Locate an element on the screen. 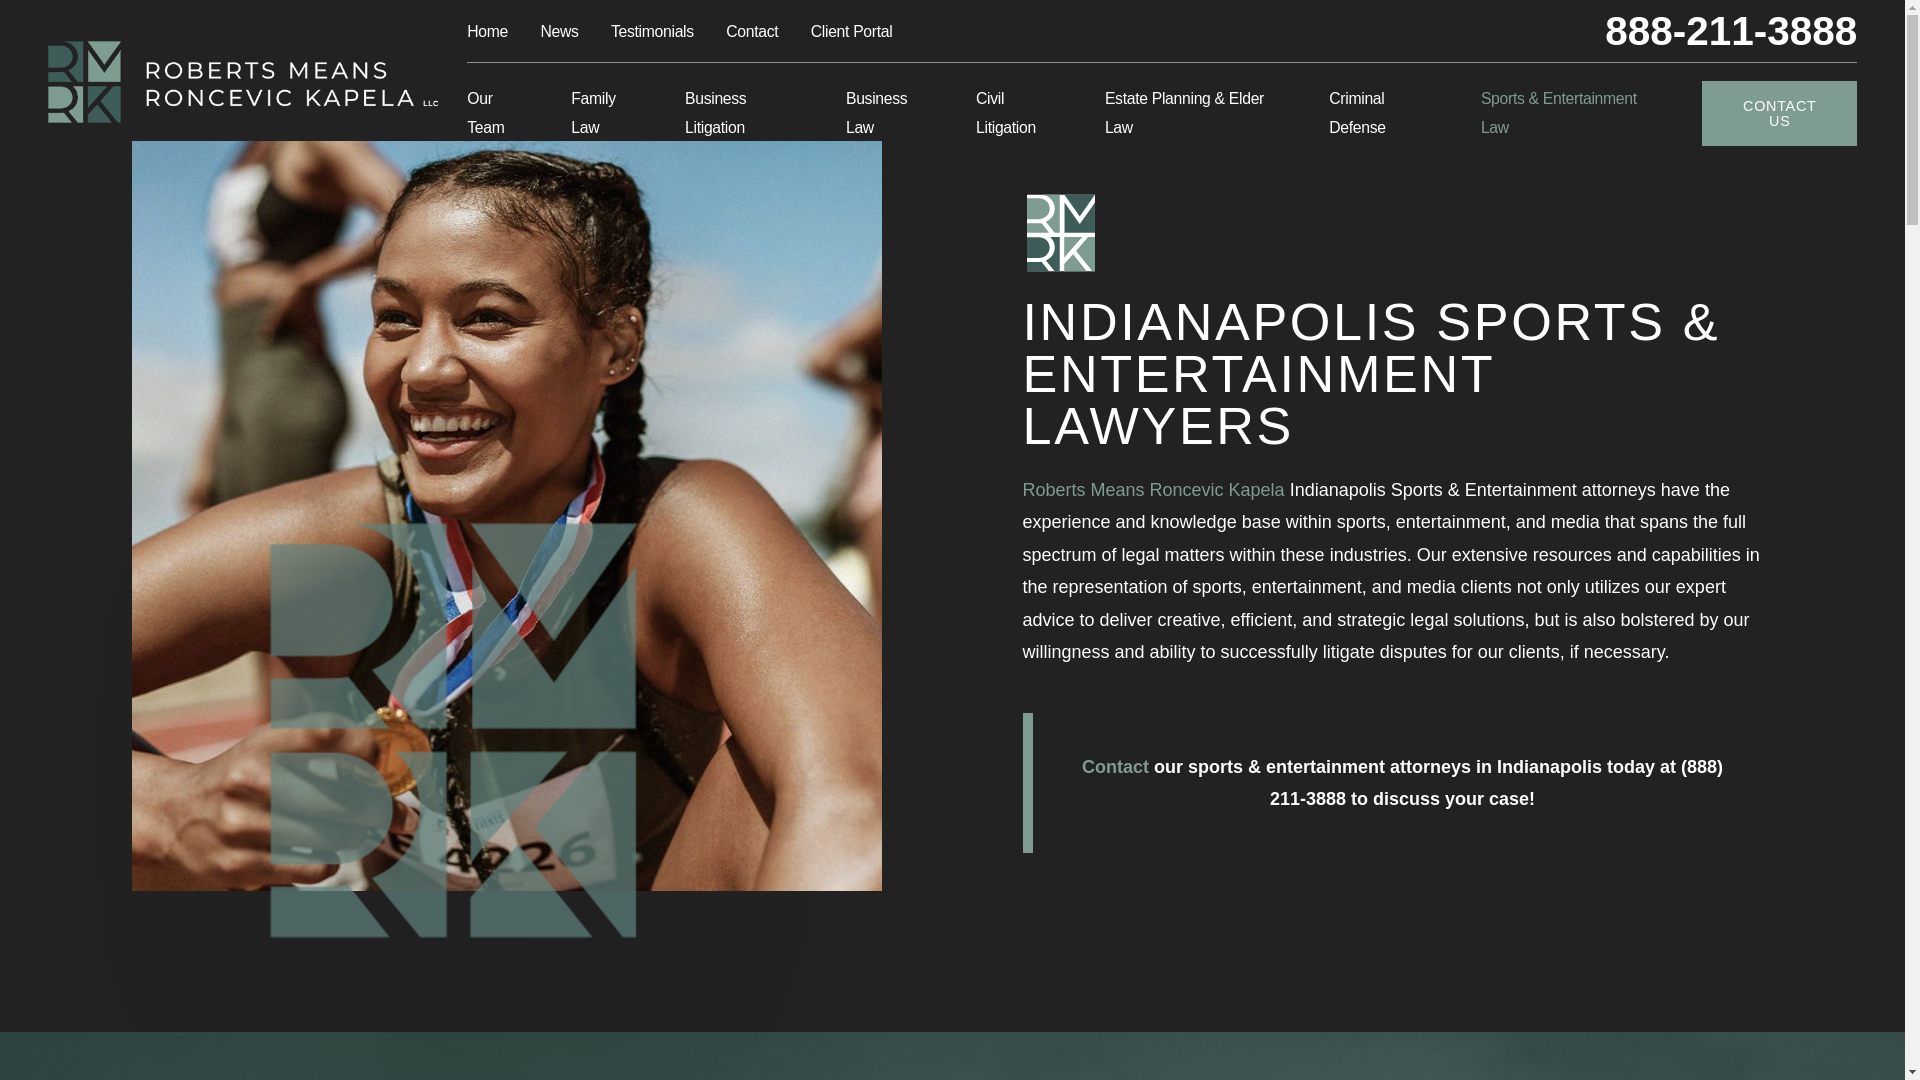 The image size is (1920, 1080). Roberts Means Roncevic Kapela LLC is located at coordinates (242, 82).